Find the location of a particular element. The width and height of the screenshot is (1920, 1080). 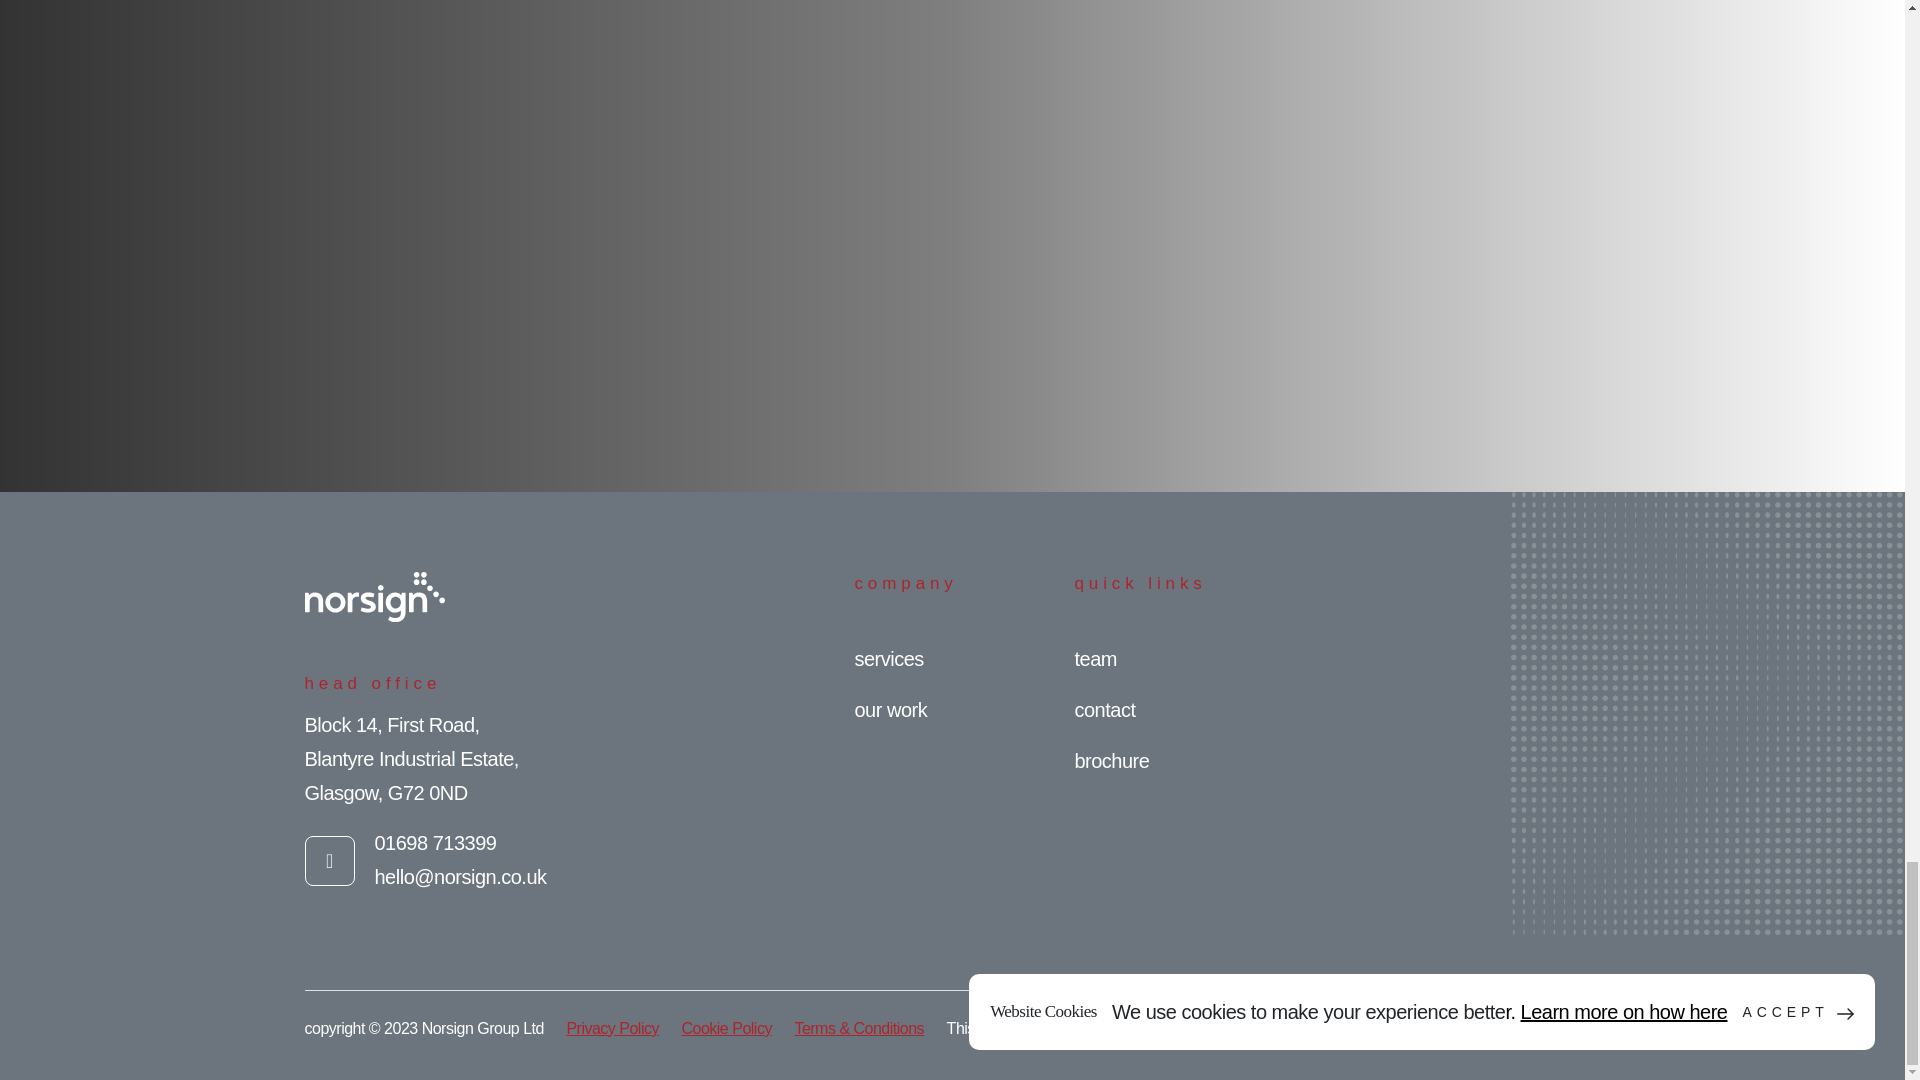

Opens in a new window is located at coordinates (1348, 1028).